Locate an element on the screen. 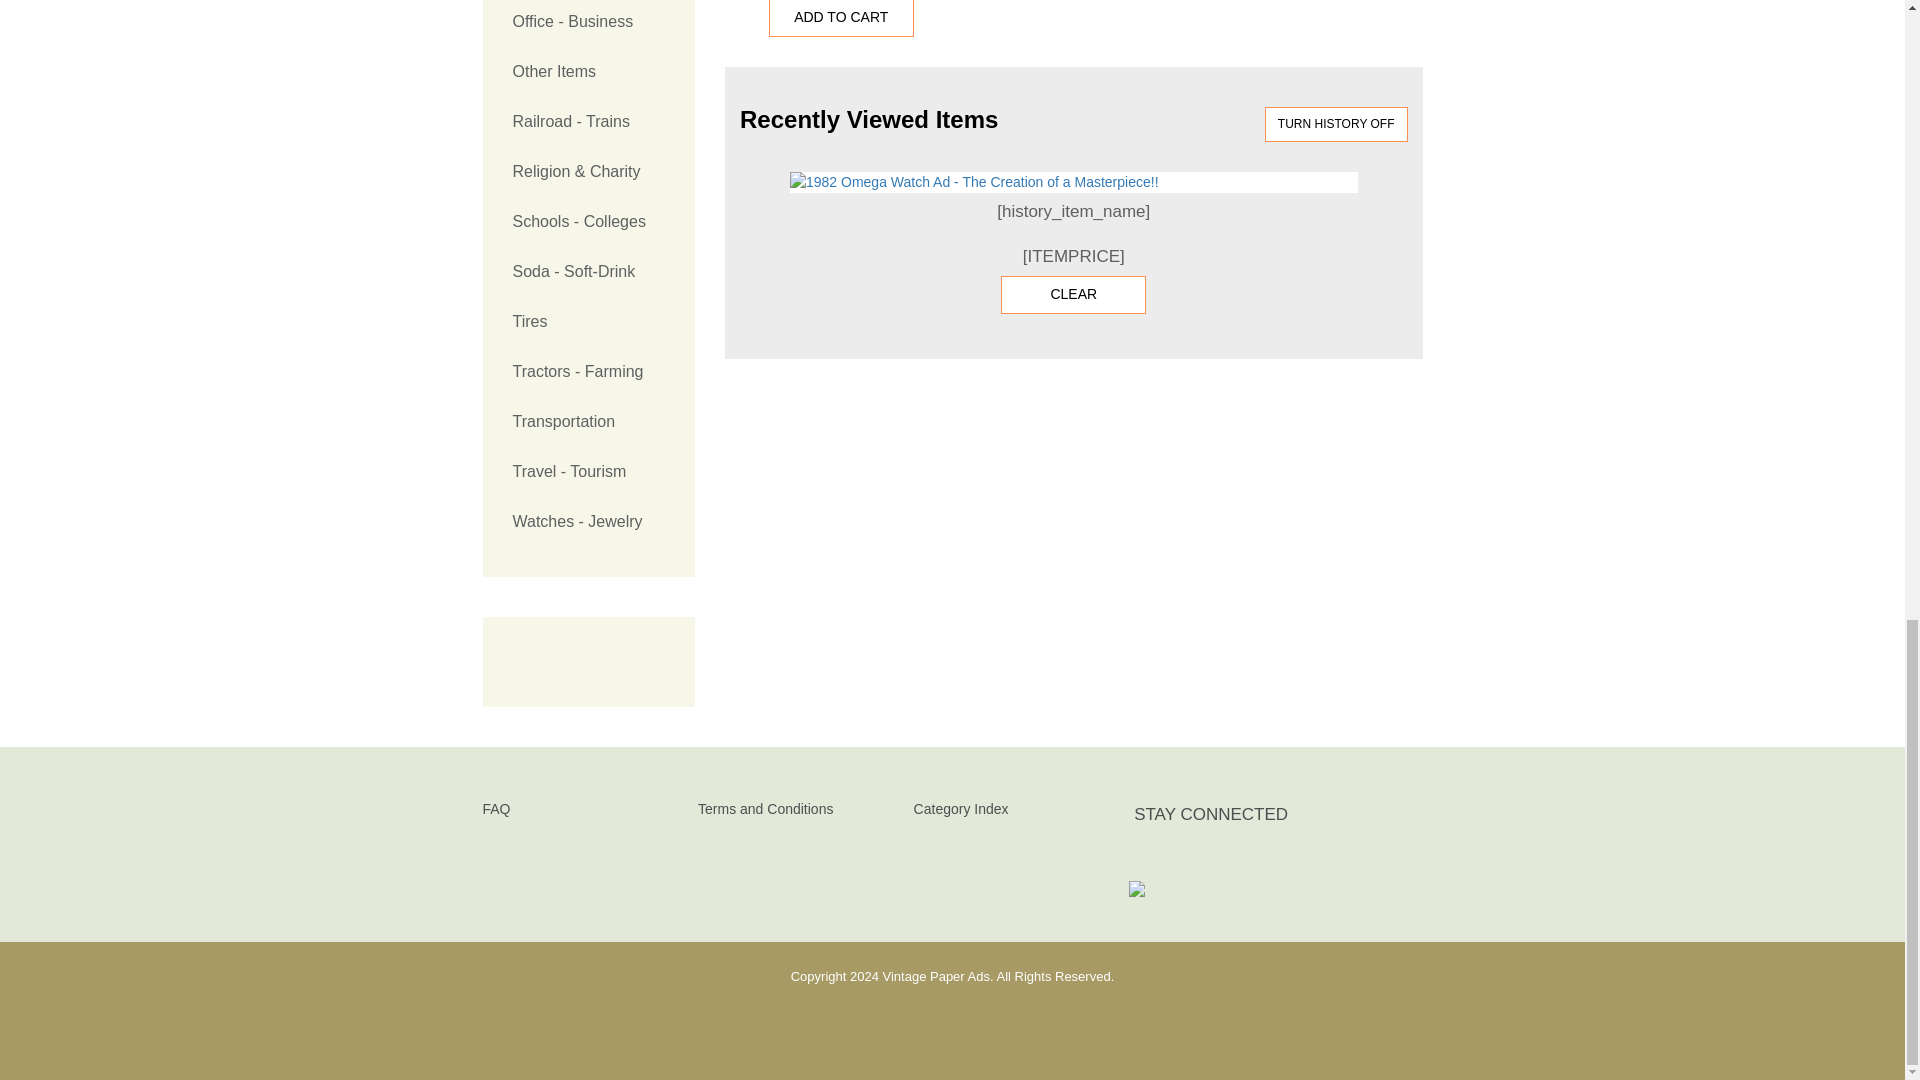 The image size is (1920, 1080). Follow Us on Twitter is located at coordinates (1196, 858).